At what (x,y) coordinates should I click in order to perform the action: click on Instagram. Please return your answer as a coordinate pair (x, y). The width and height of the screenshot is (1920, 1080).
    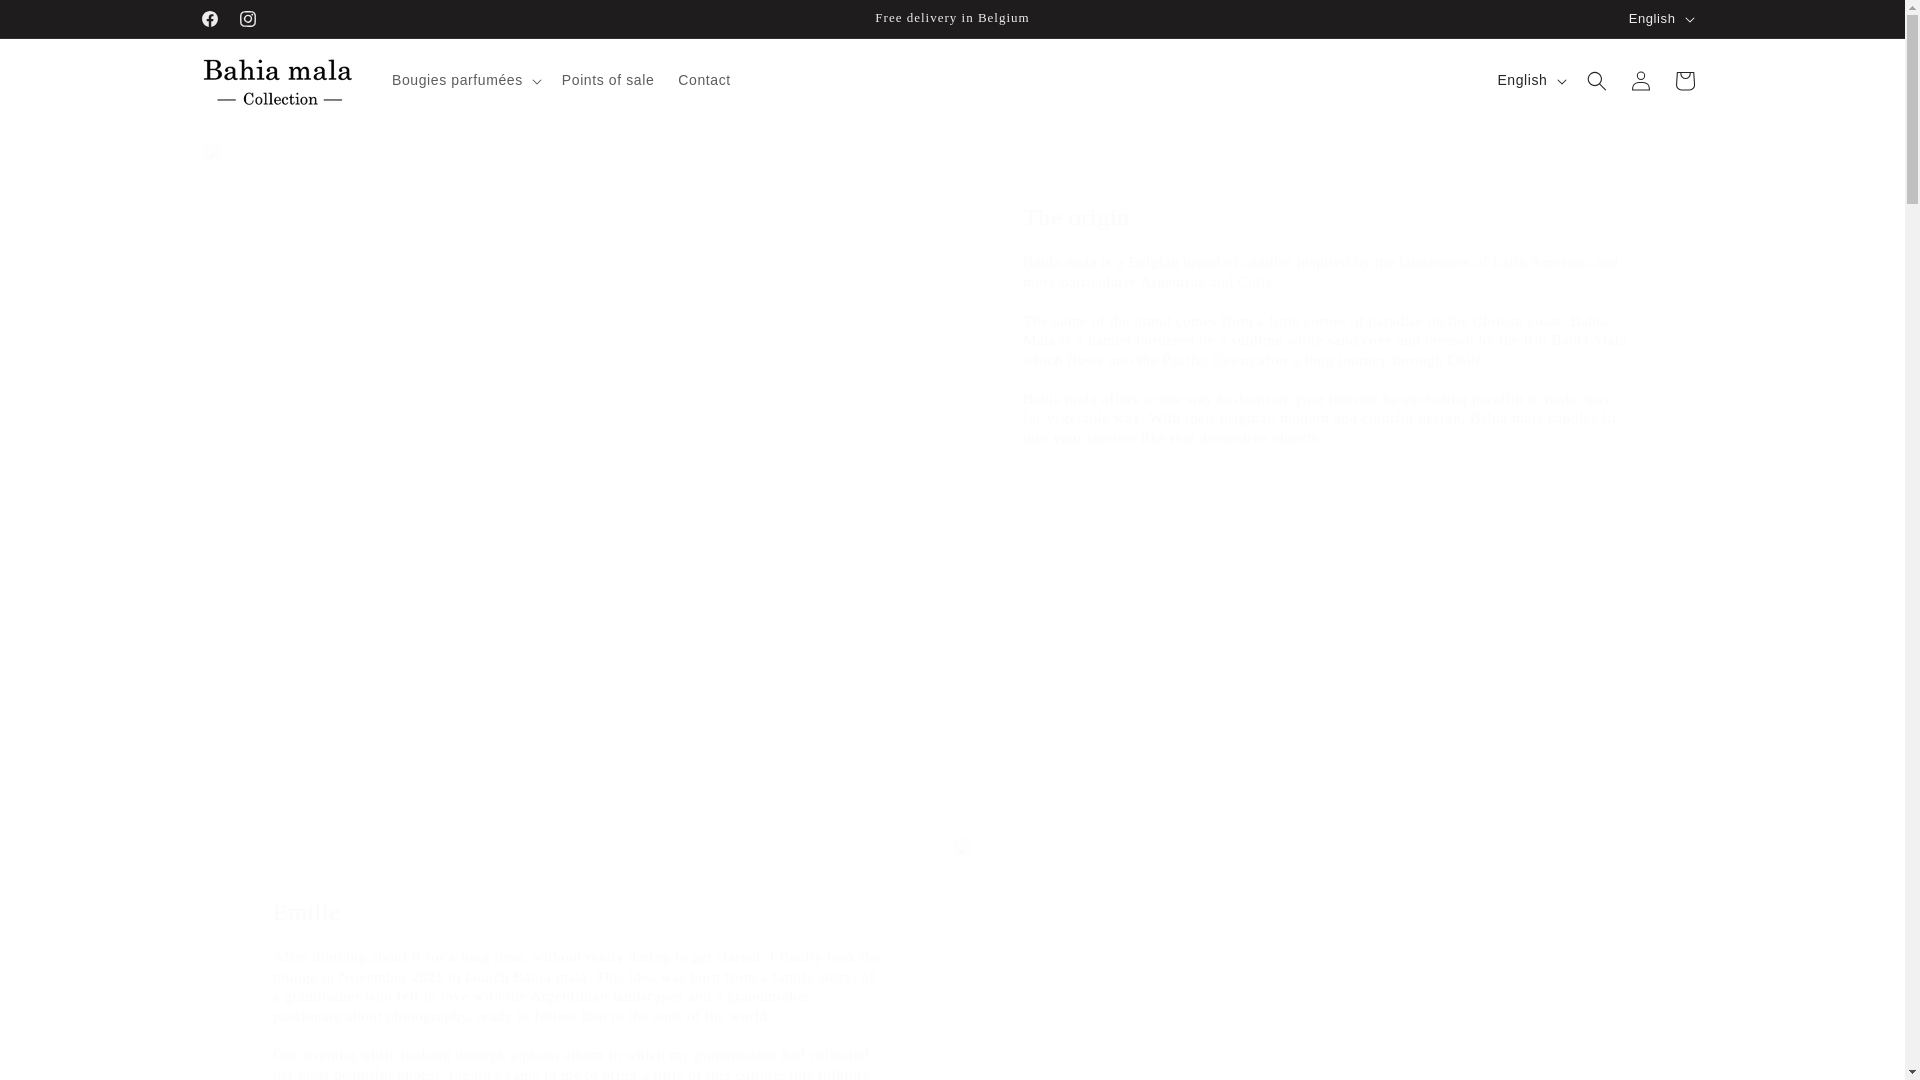
    Looking at the image, I should click on (247, 18).